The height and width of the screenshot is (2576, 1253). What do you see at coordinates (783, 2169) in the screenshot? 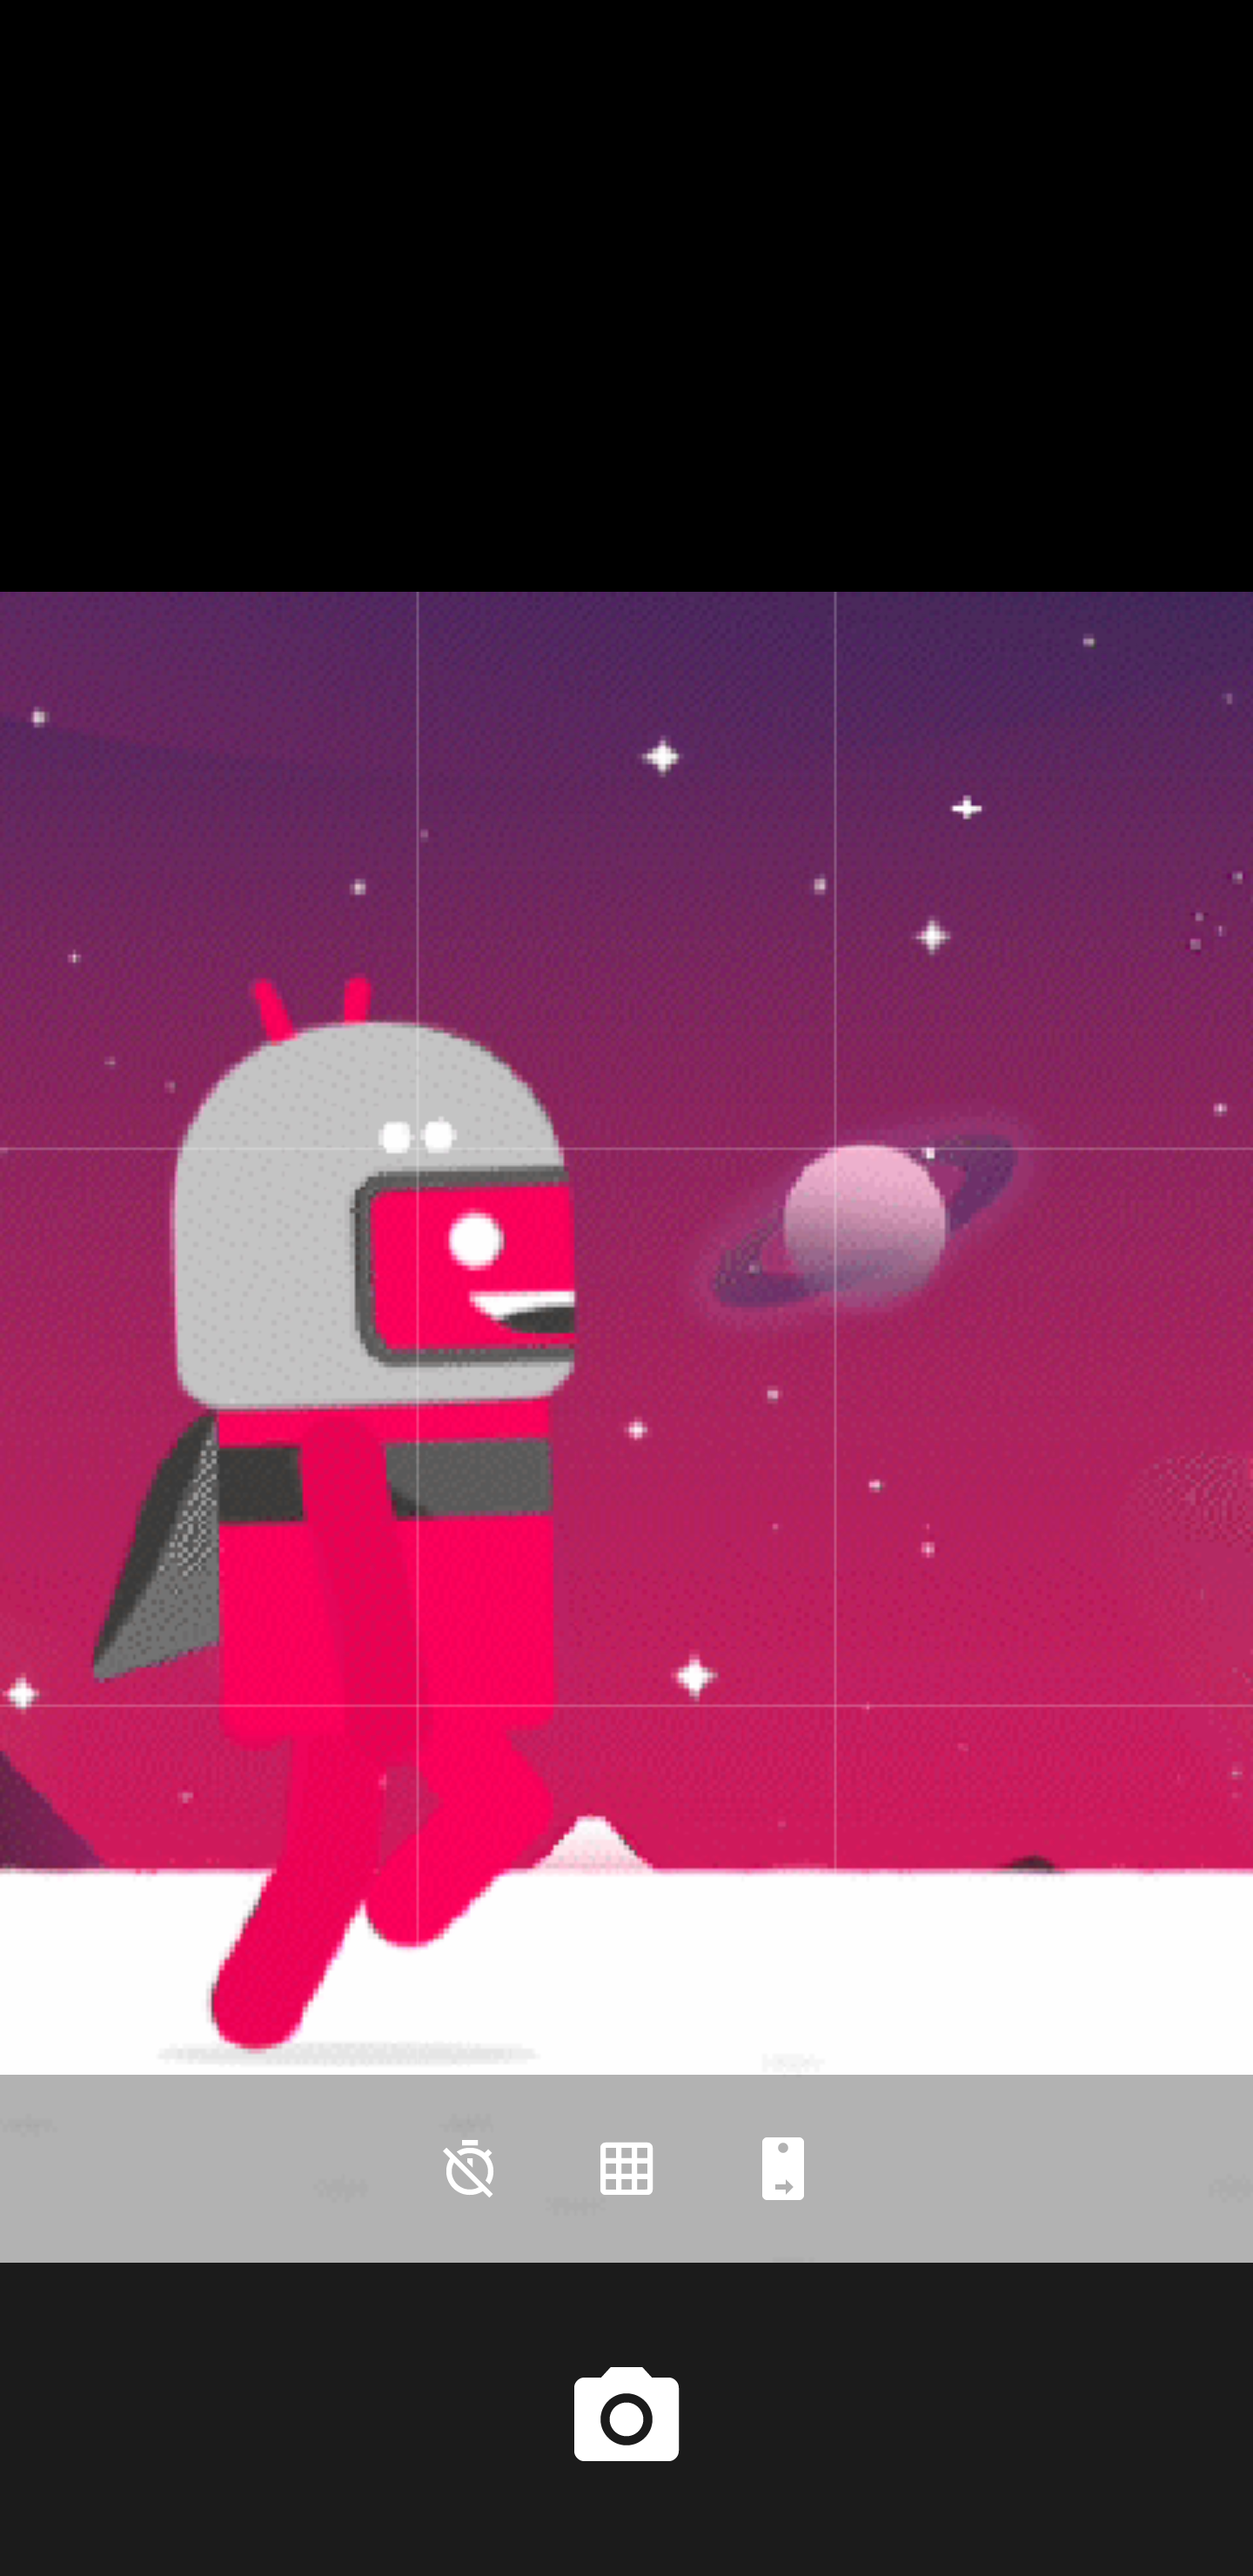
I see `Back camera` at bounding box center [783, 2169].